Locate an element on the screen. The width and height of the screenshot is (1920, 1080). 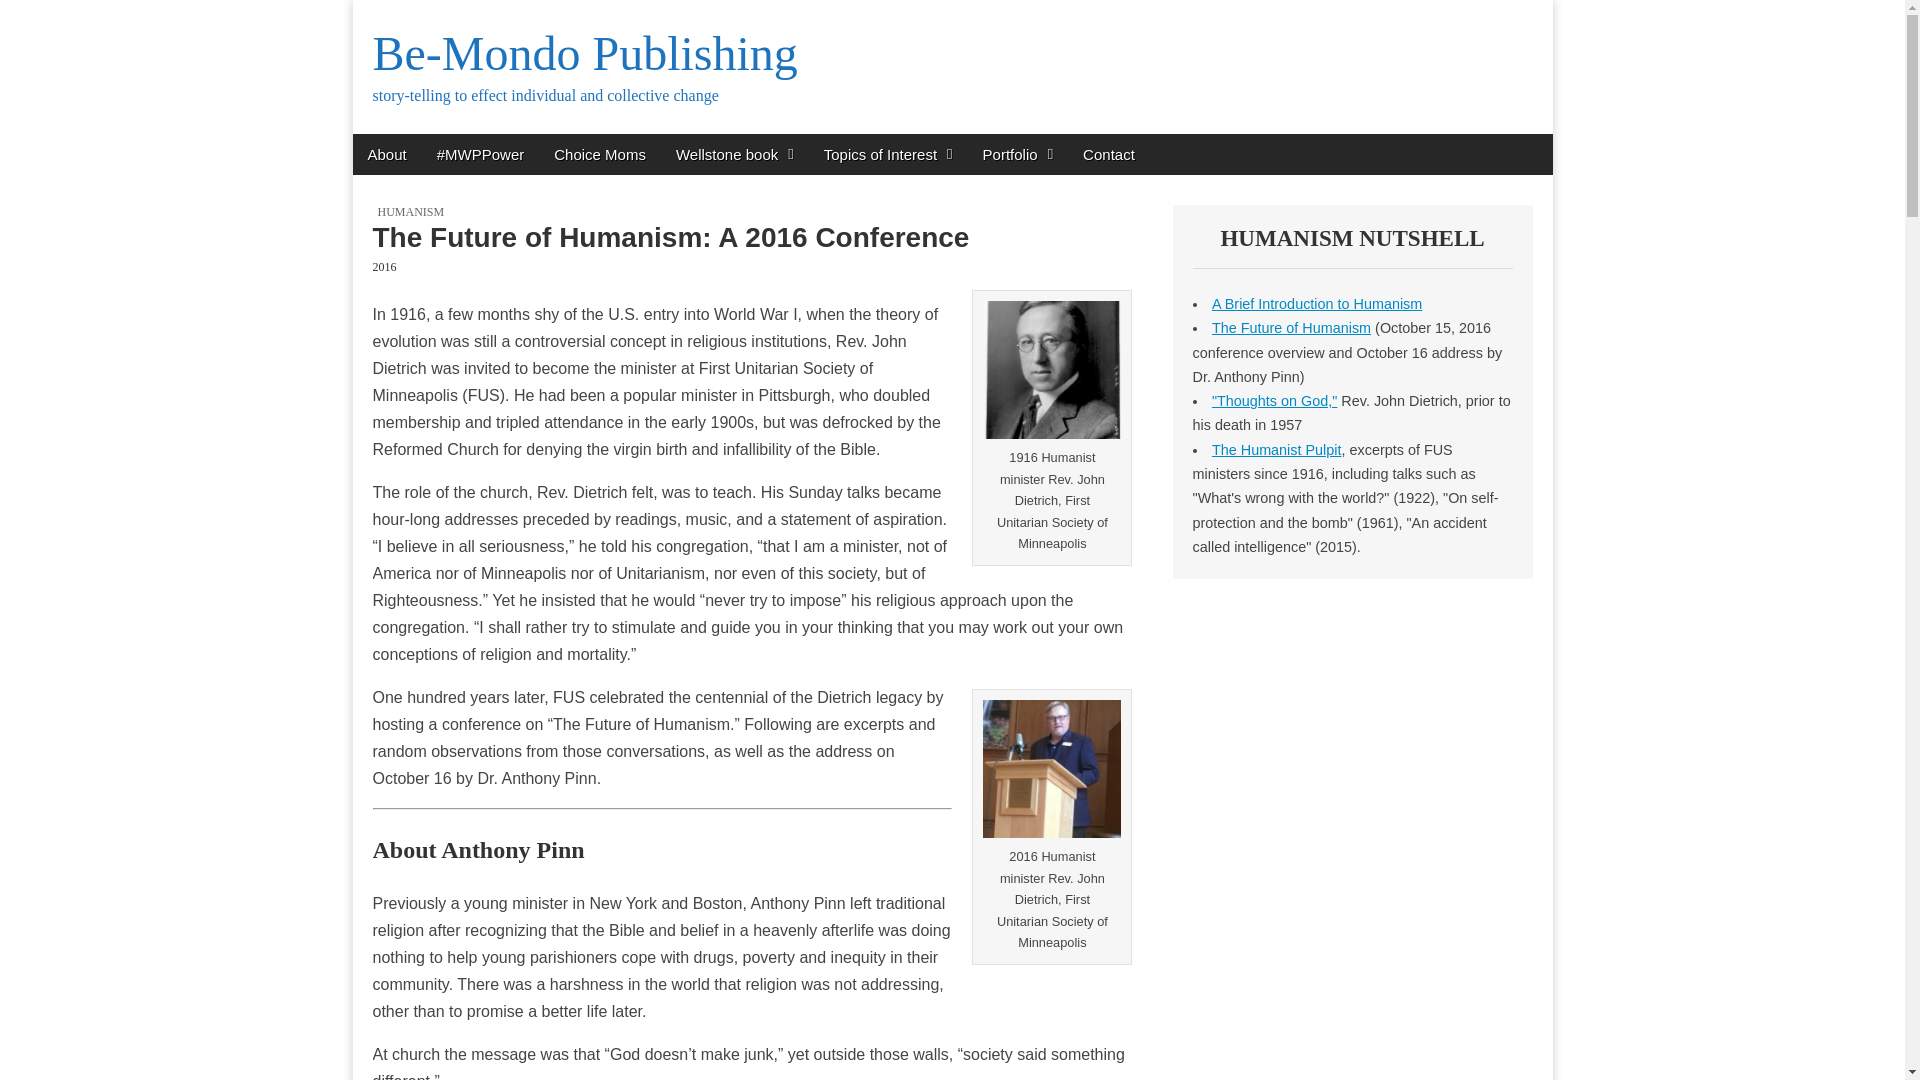
"Thoughts on God," is located at coordinates (1274, 401).